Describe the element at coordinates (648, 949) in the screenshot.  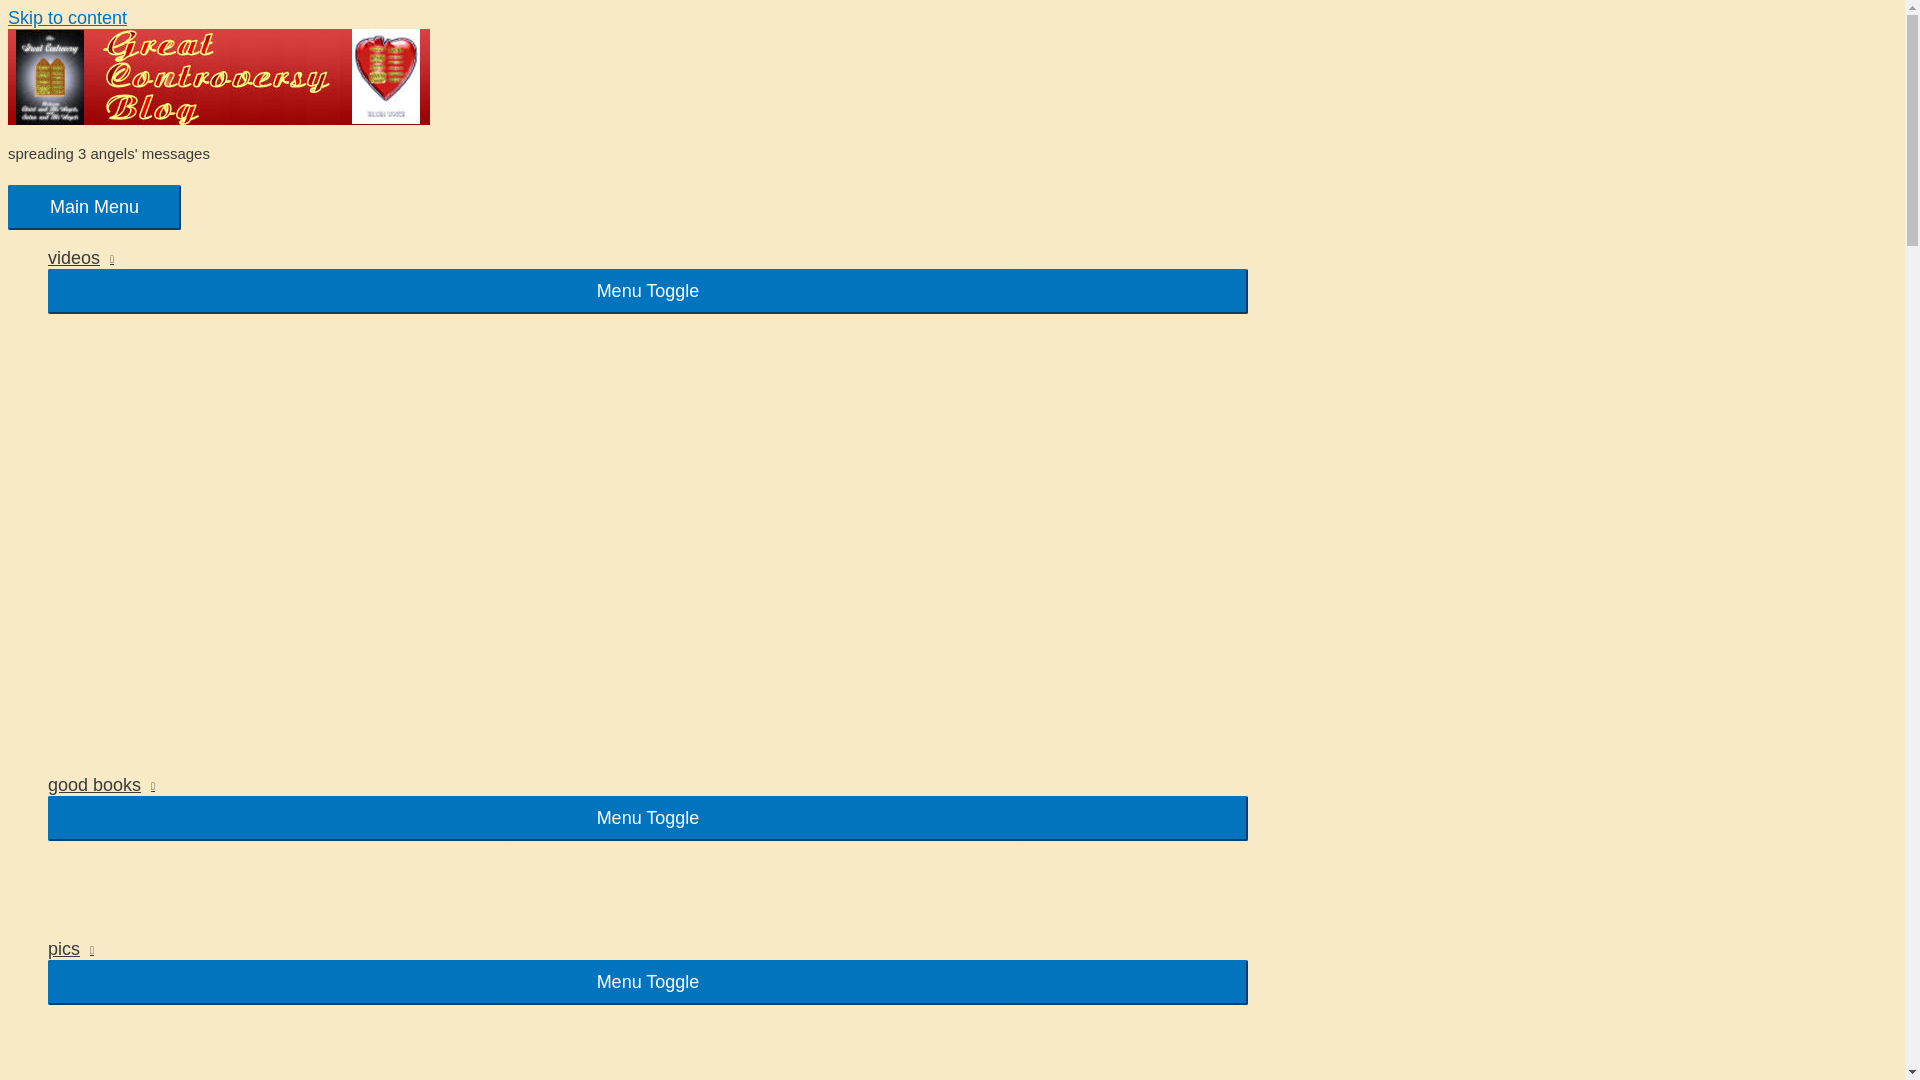
I see `pics` at that location.